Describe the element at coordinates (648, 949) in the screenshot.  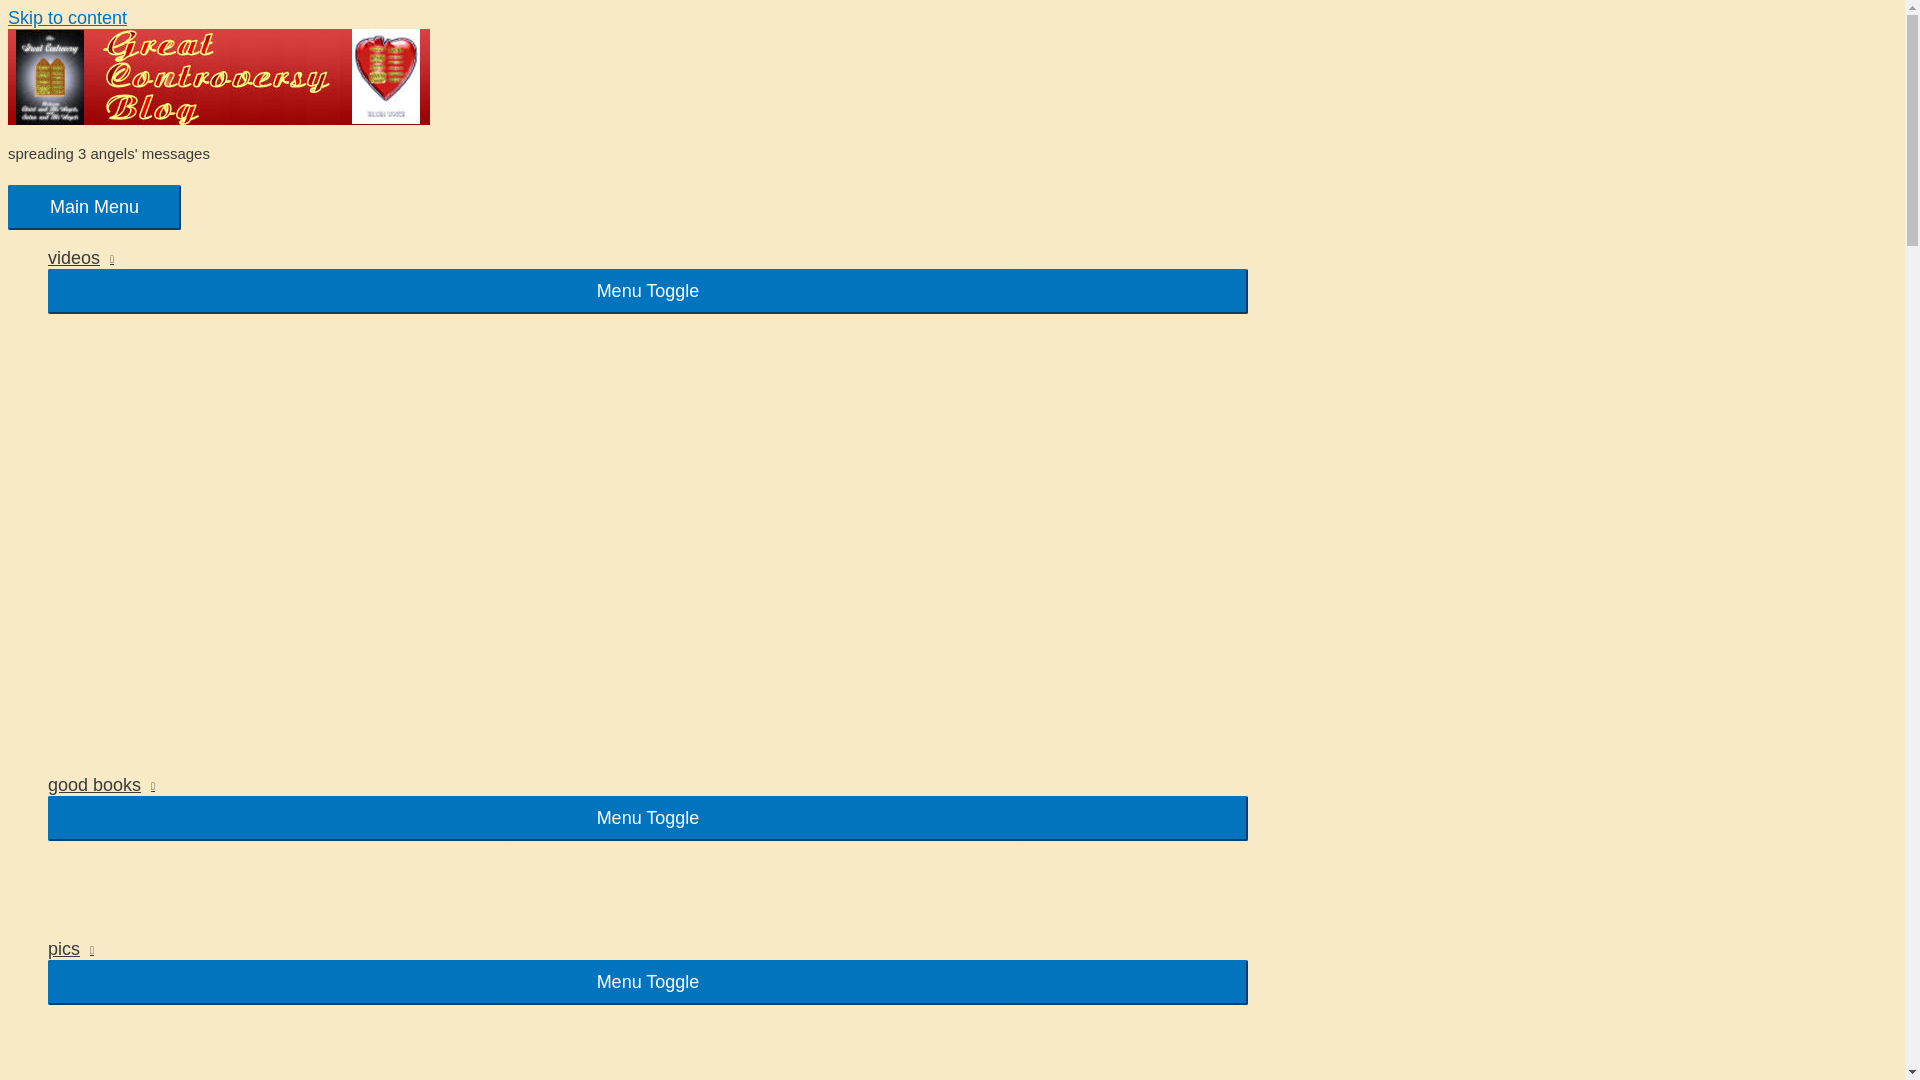
I see `pics` at that location.